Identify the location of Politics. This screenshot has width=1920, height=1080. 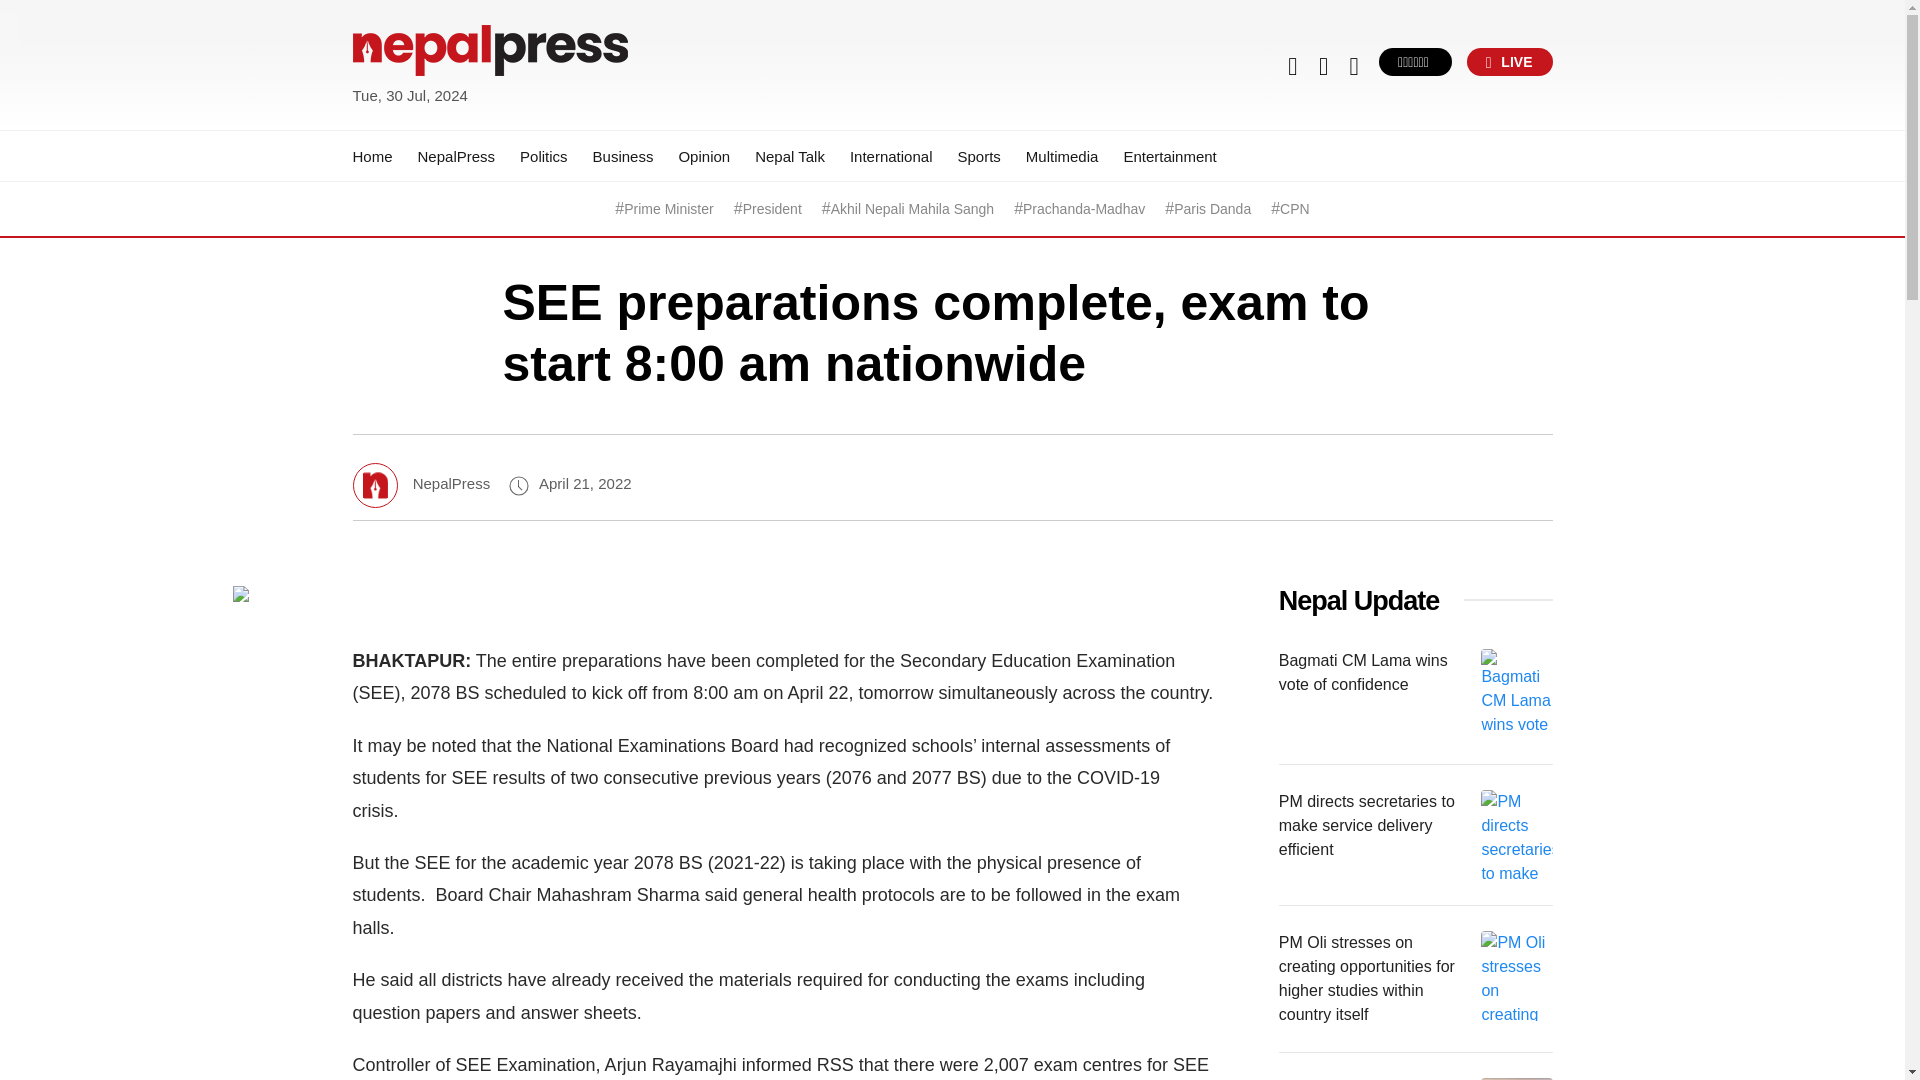
(544, 156).